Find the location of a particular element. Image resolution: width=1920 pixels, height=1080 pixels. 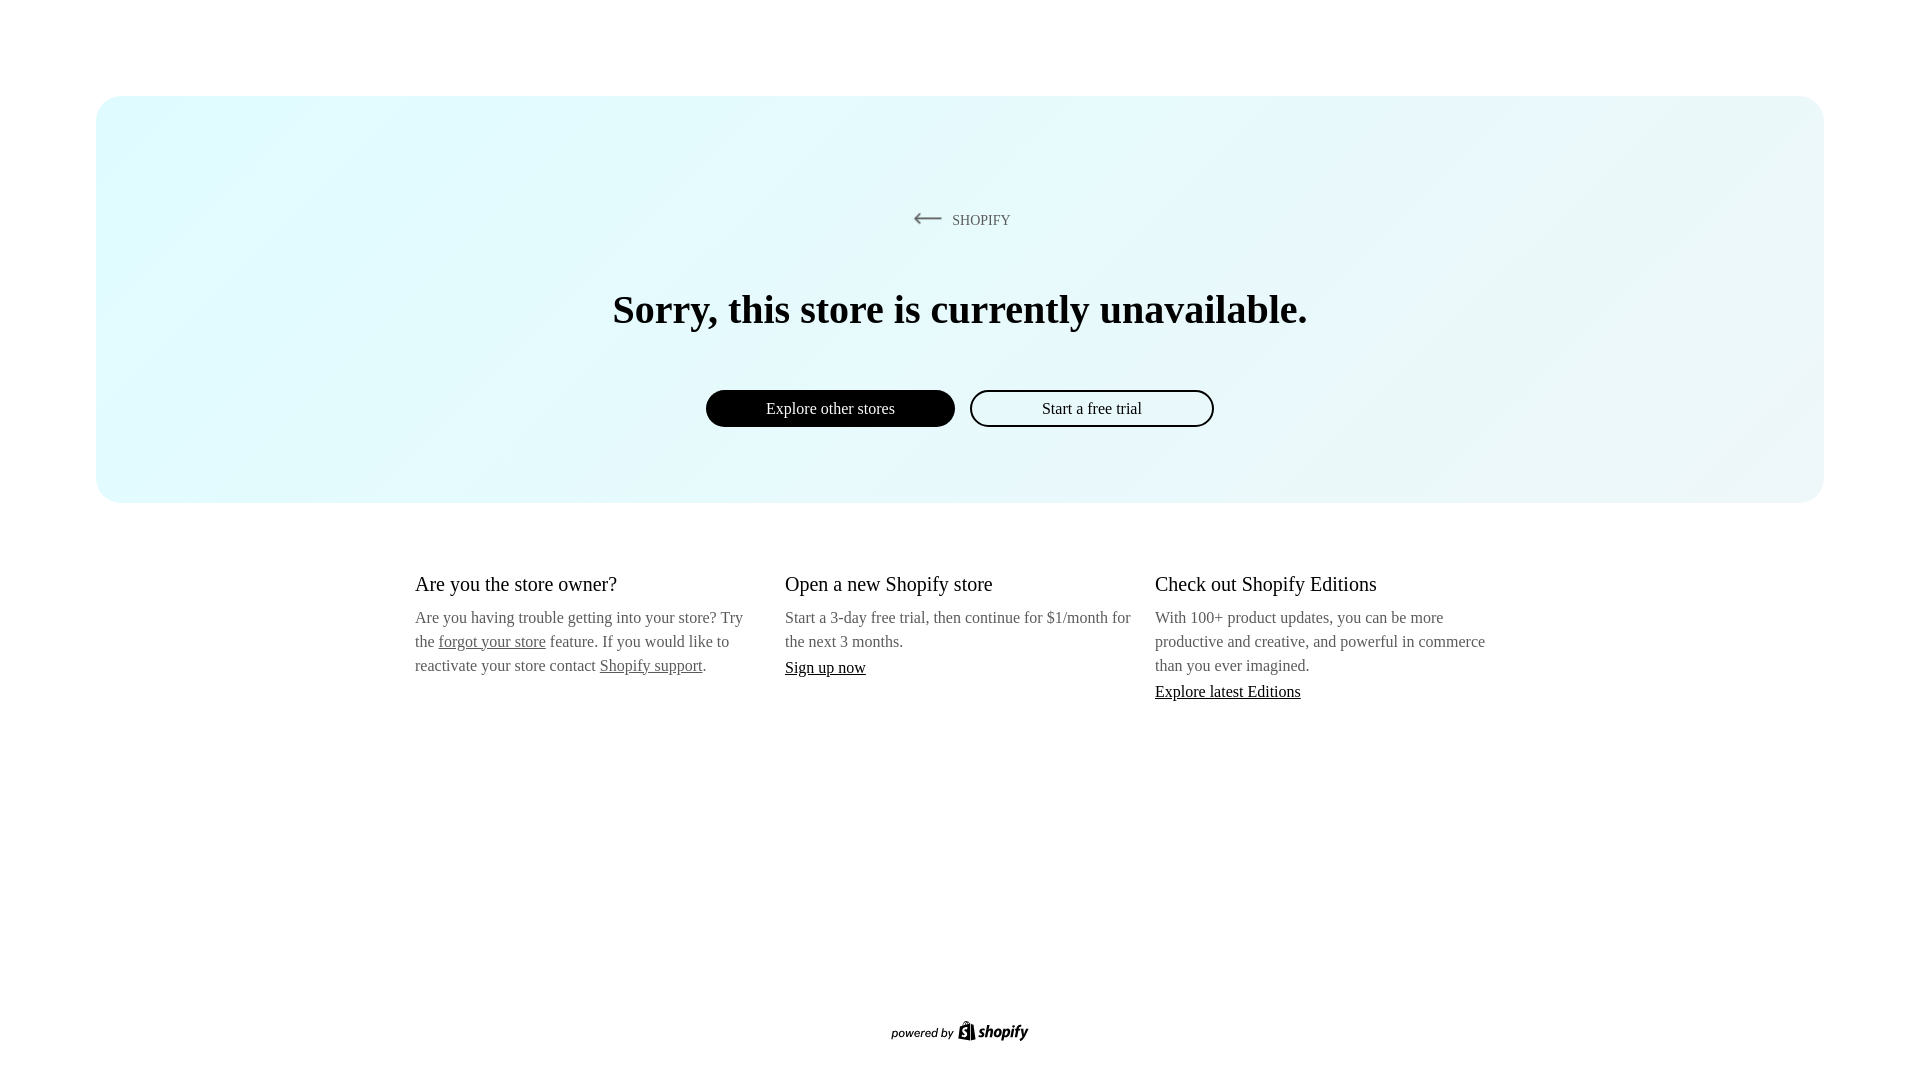

Explore latest Editions is located at coordinates (1228, 690).